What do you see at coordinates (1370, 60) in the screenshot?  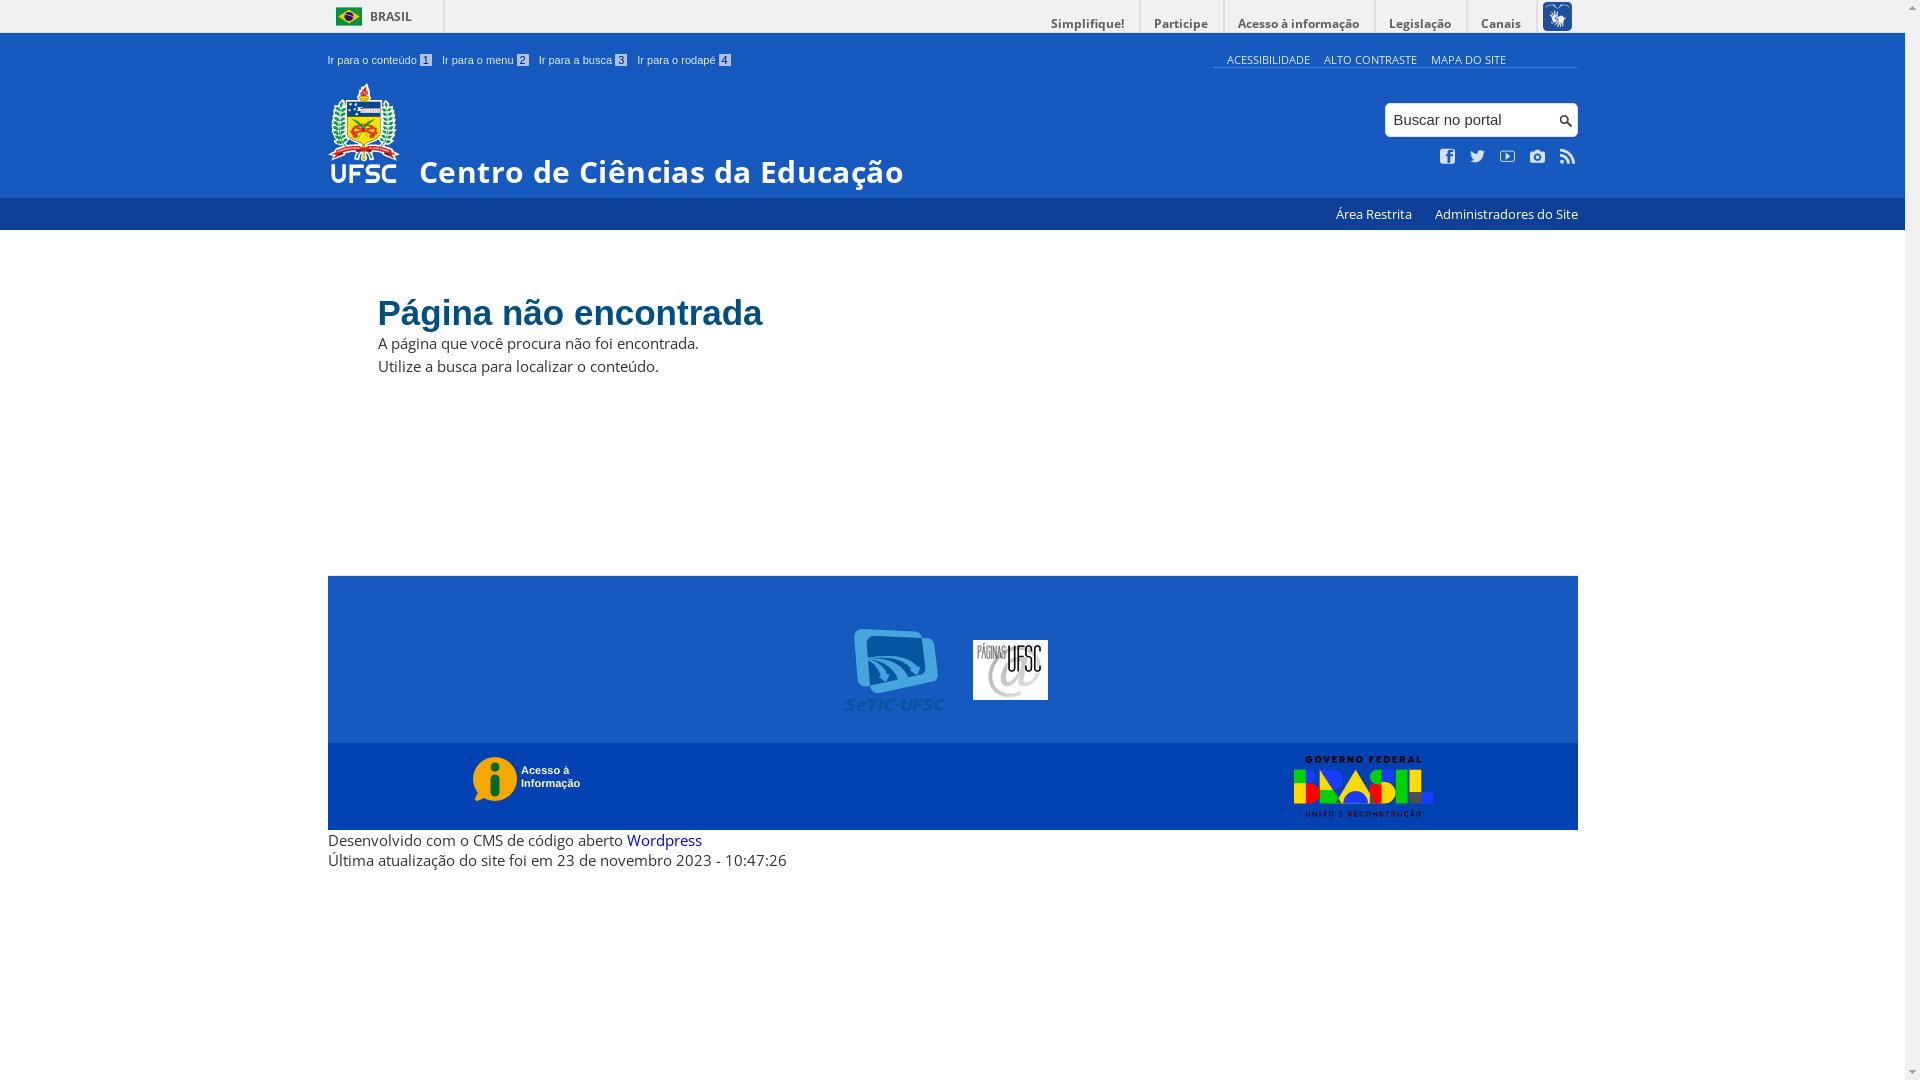 I see `ALTO CONTRASTE` at bounding box center [1370, 60].